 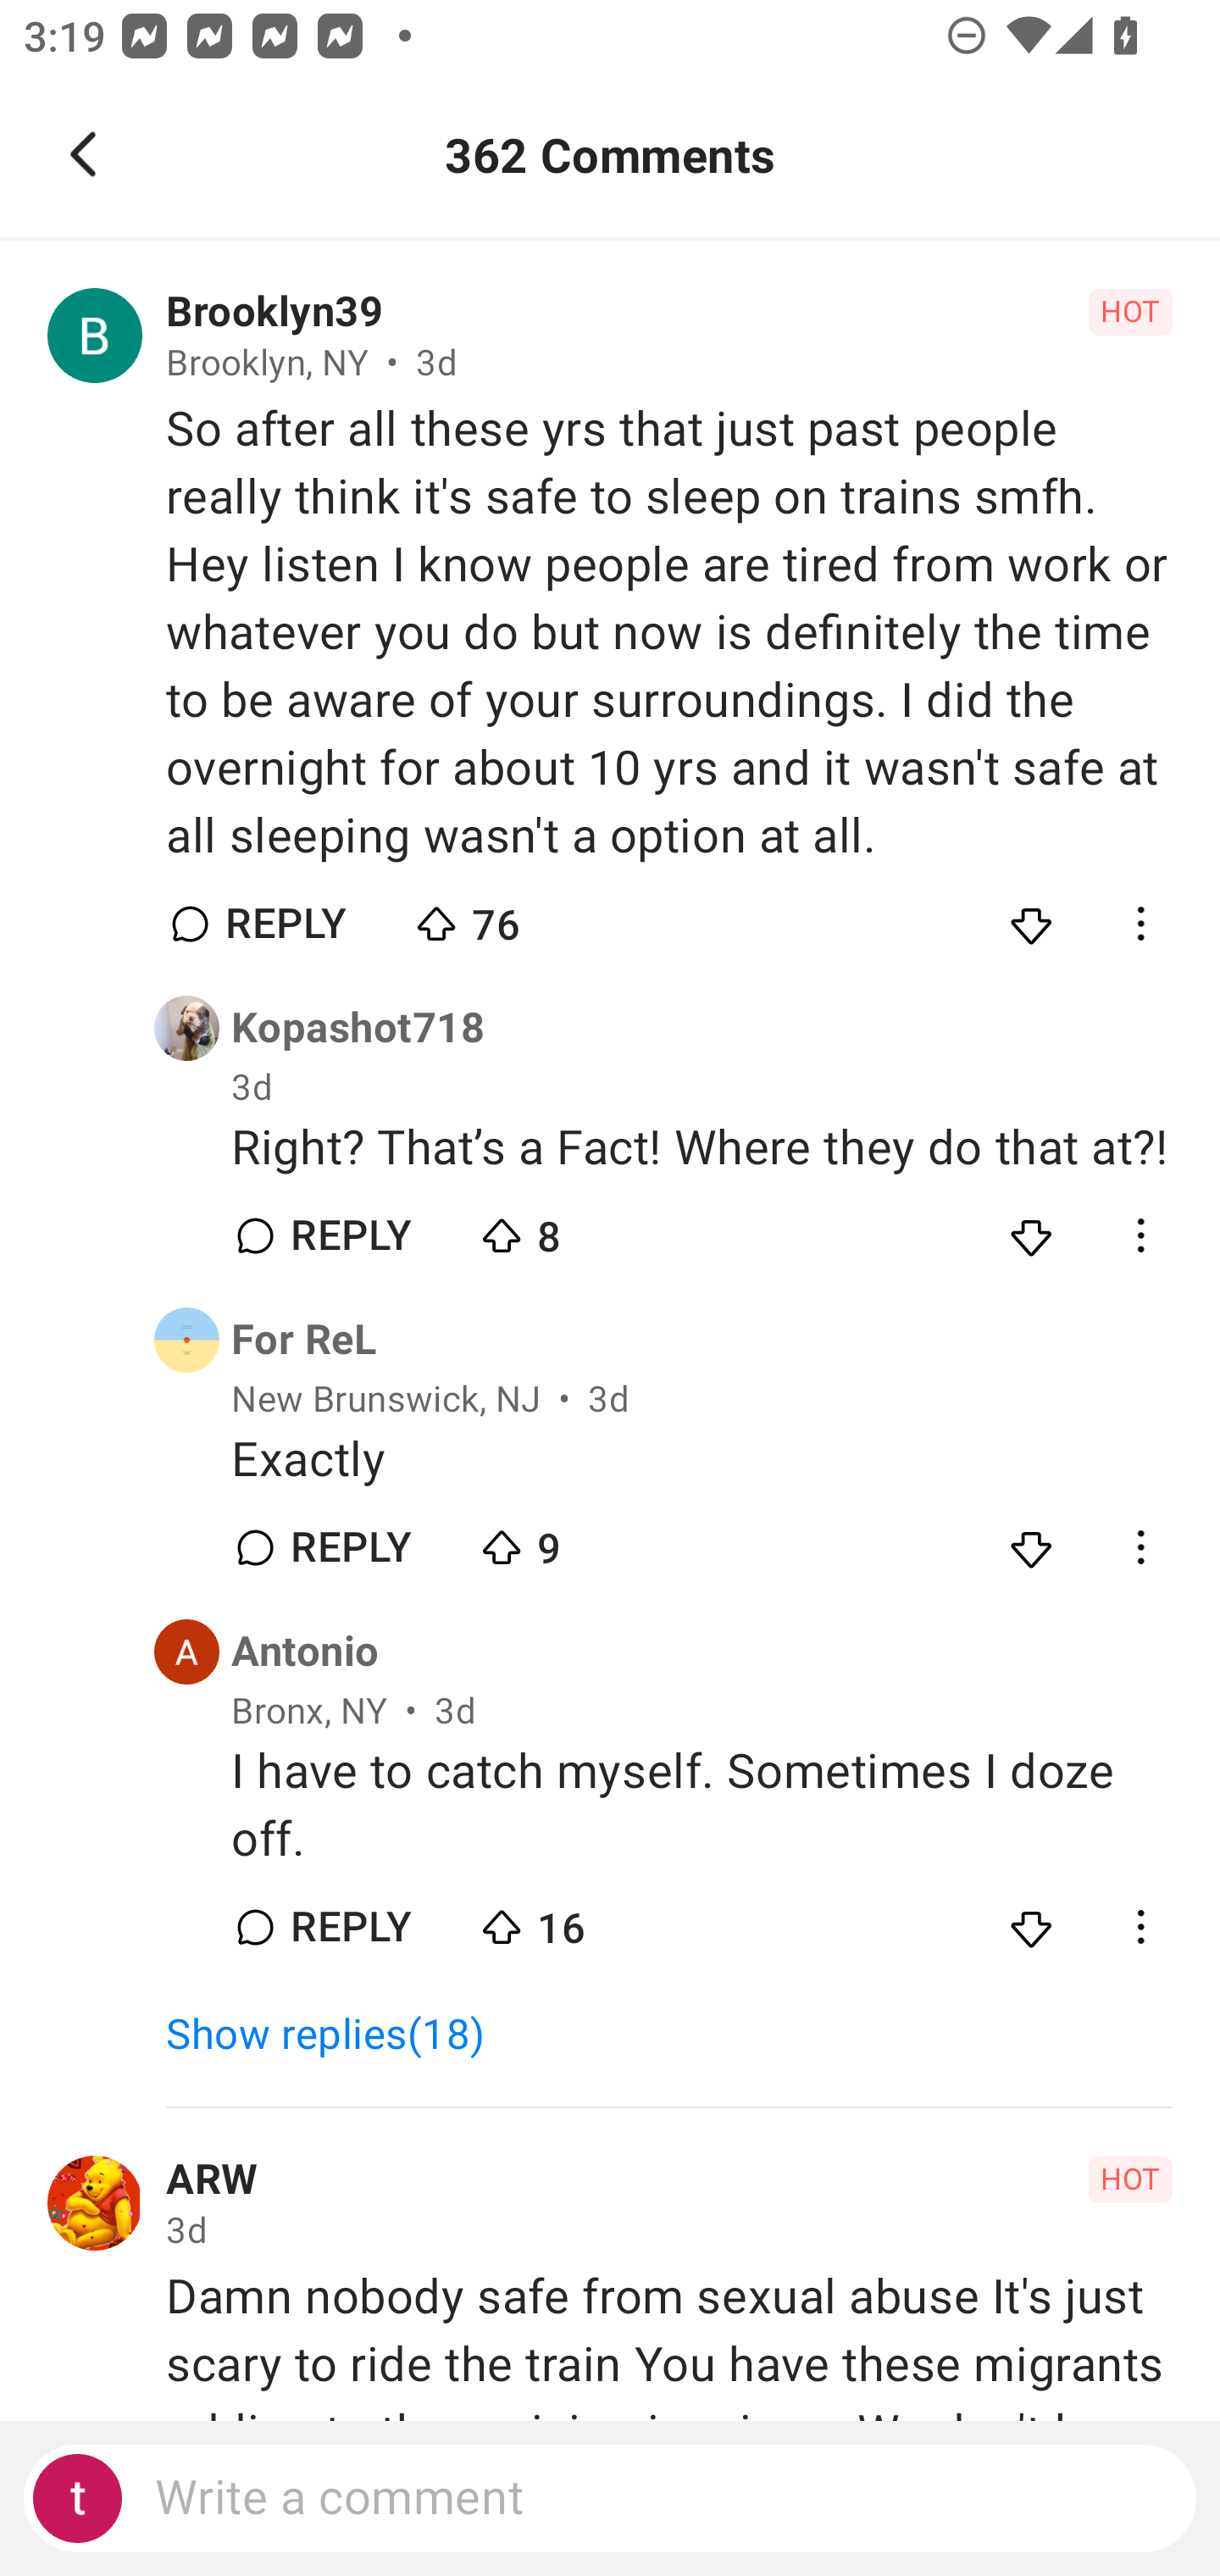 I want to click on Show replies(18), so click(x=340, y=2035).